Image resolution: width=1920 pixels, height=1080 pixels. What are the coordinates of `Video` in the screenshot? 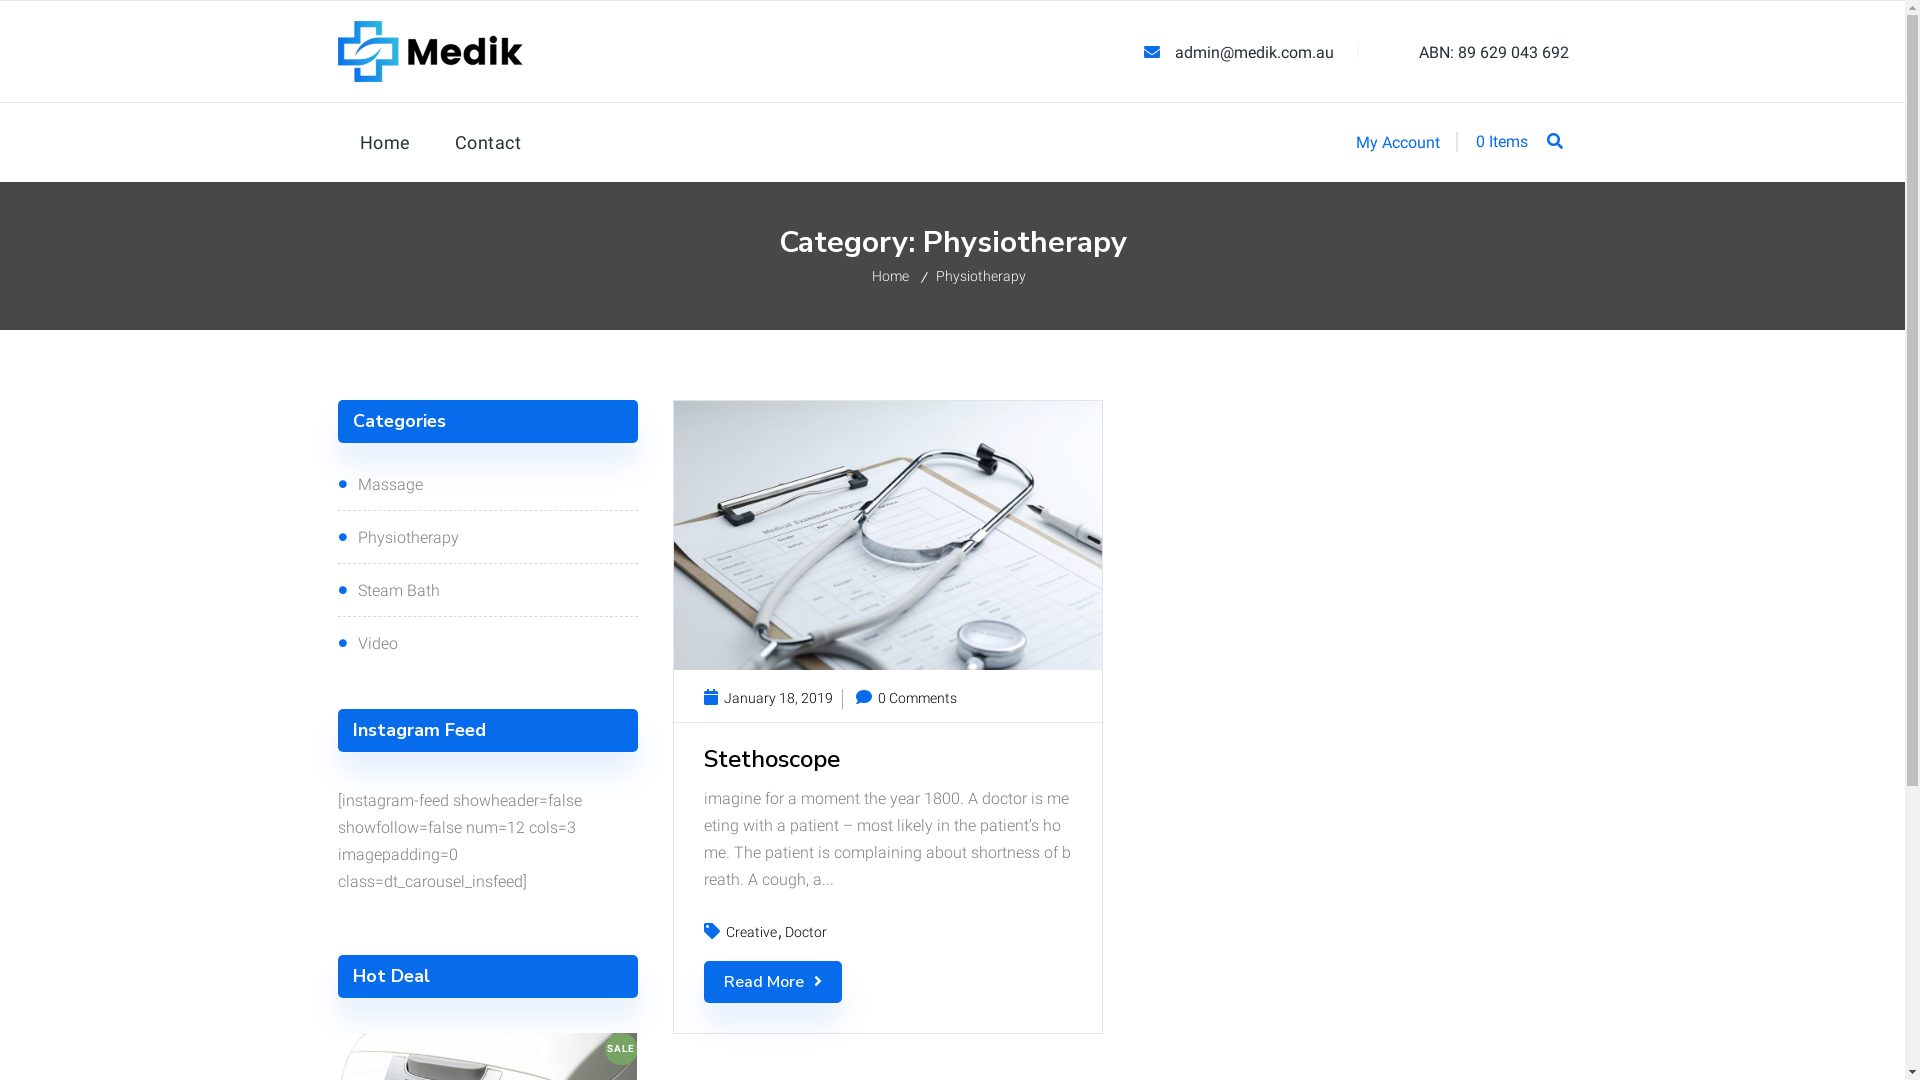 It's located at (488, 642).